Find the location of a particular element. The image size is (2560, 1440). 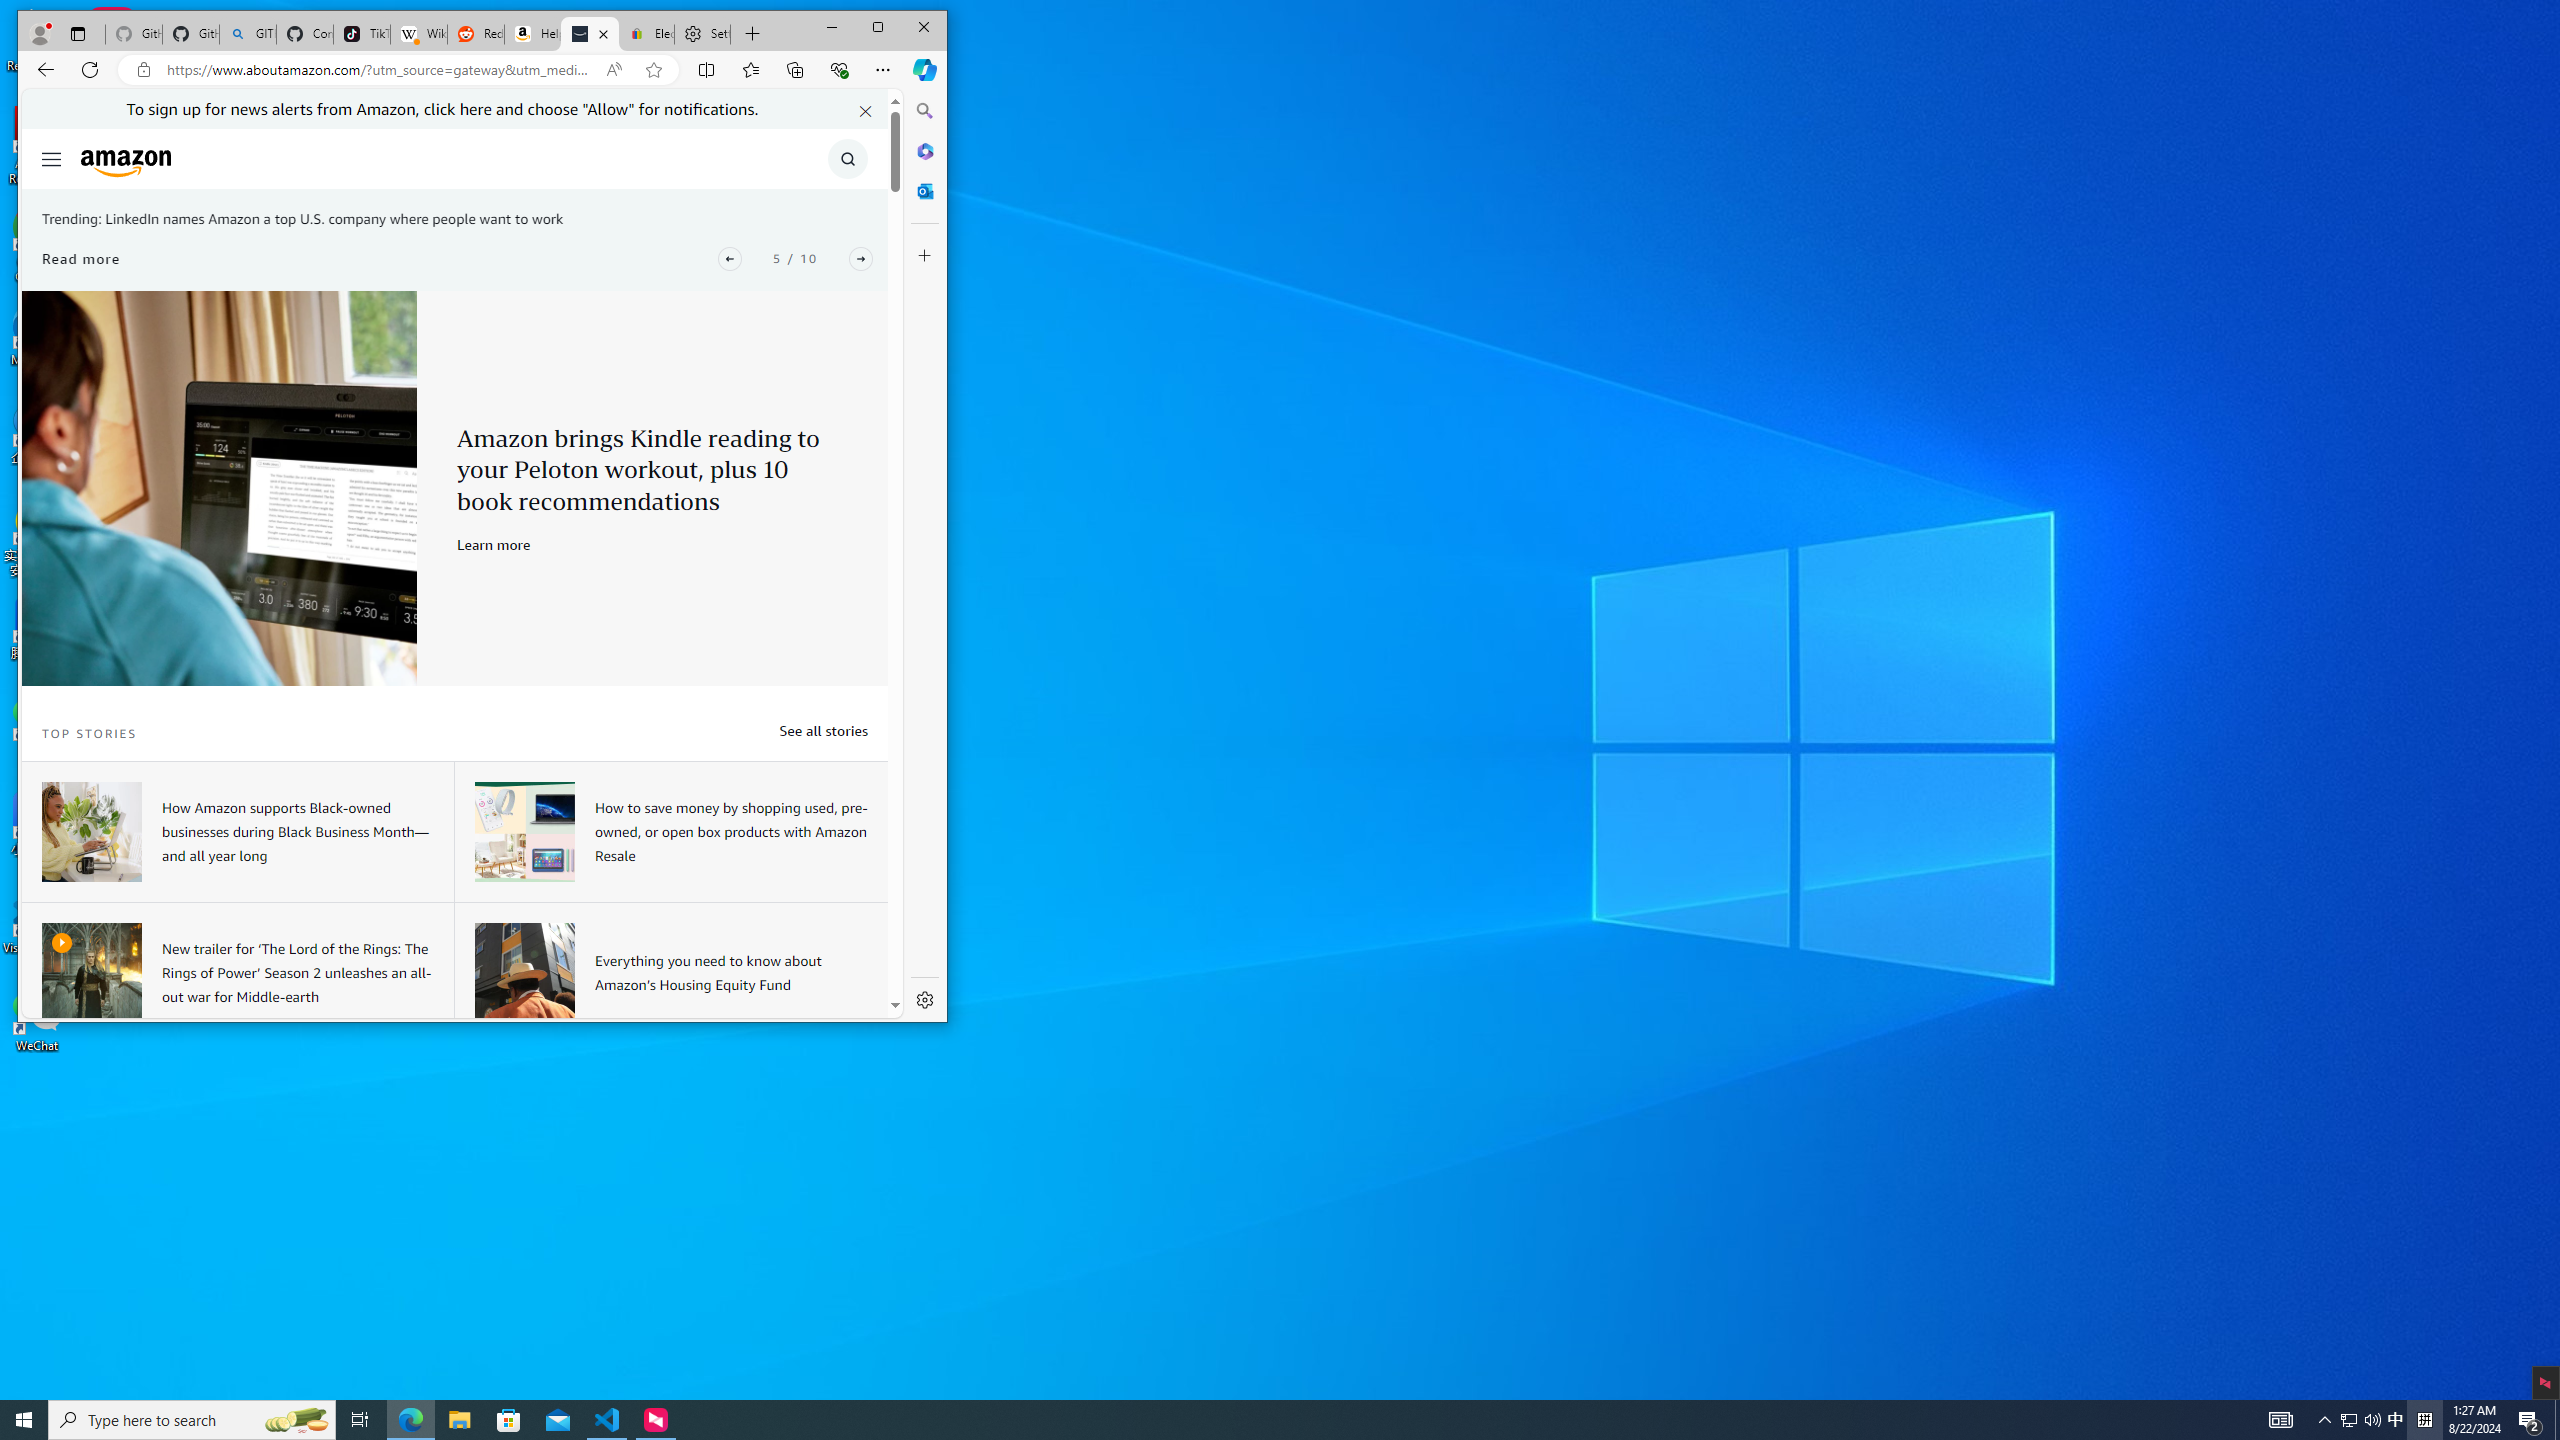

GITHUB - Search is located at coordinates (246, 34).